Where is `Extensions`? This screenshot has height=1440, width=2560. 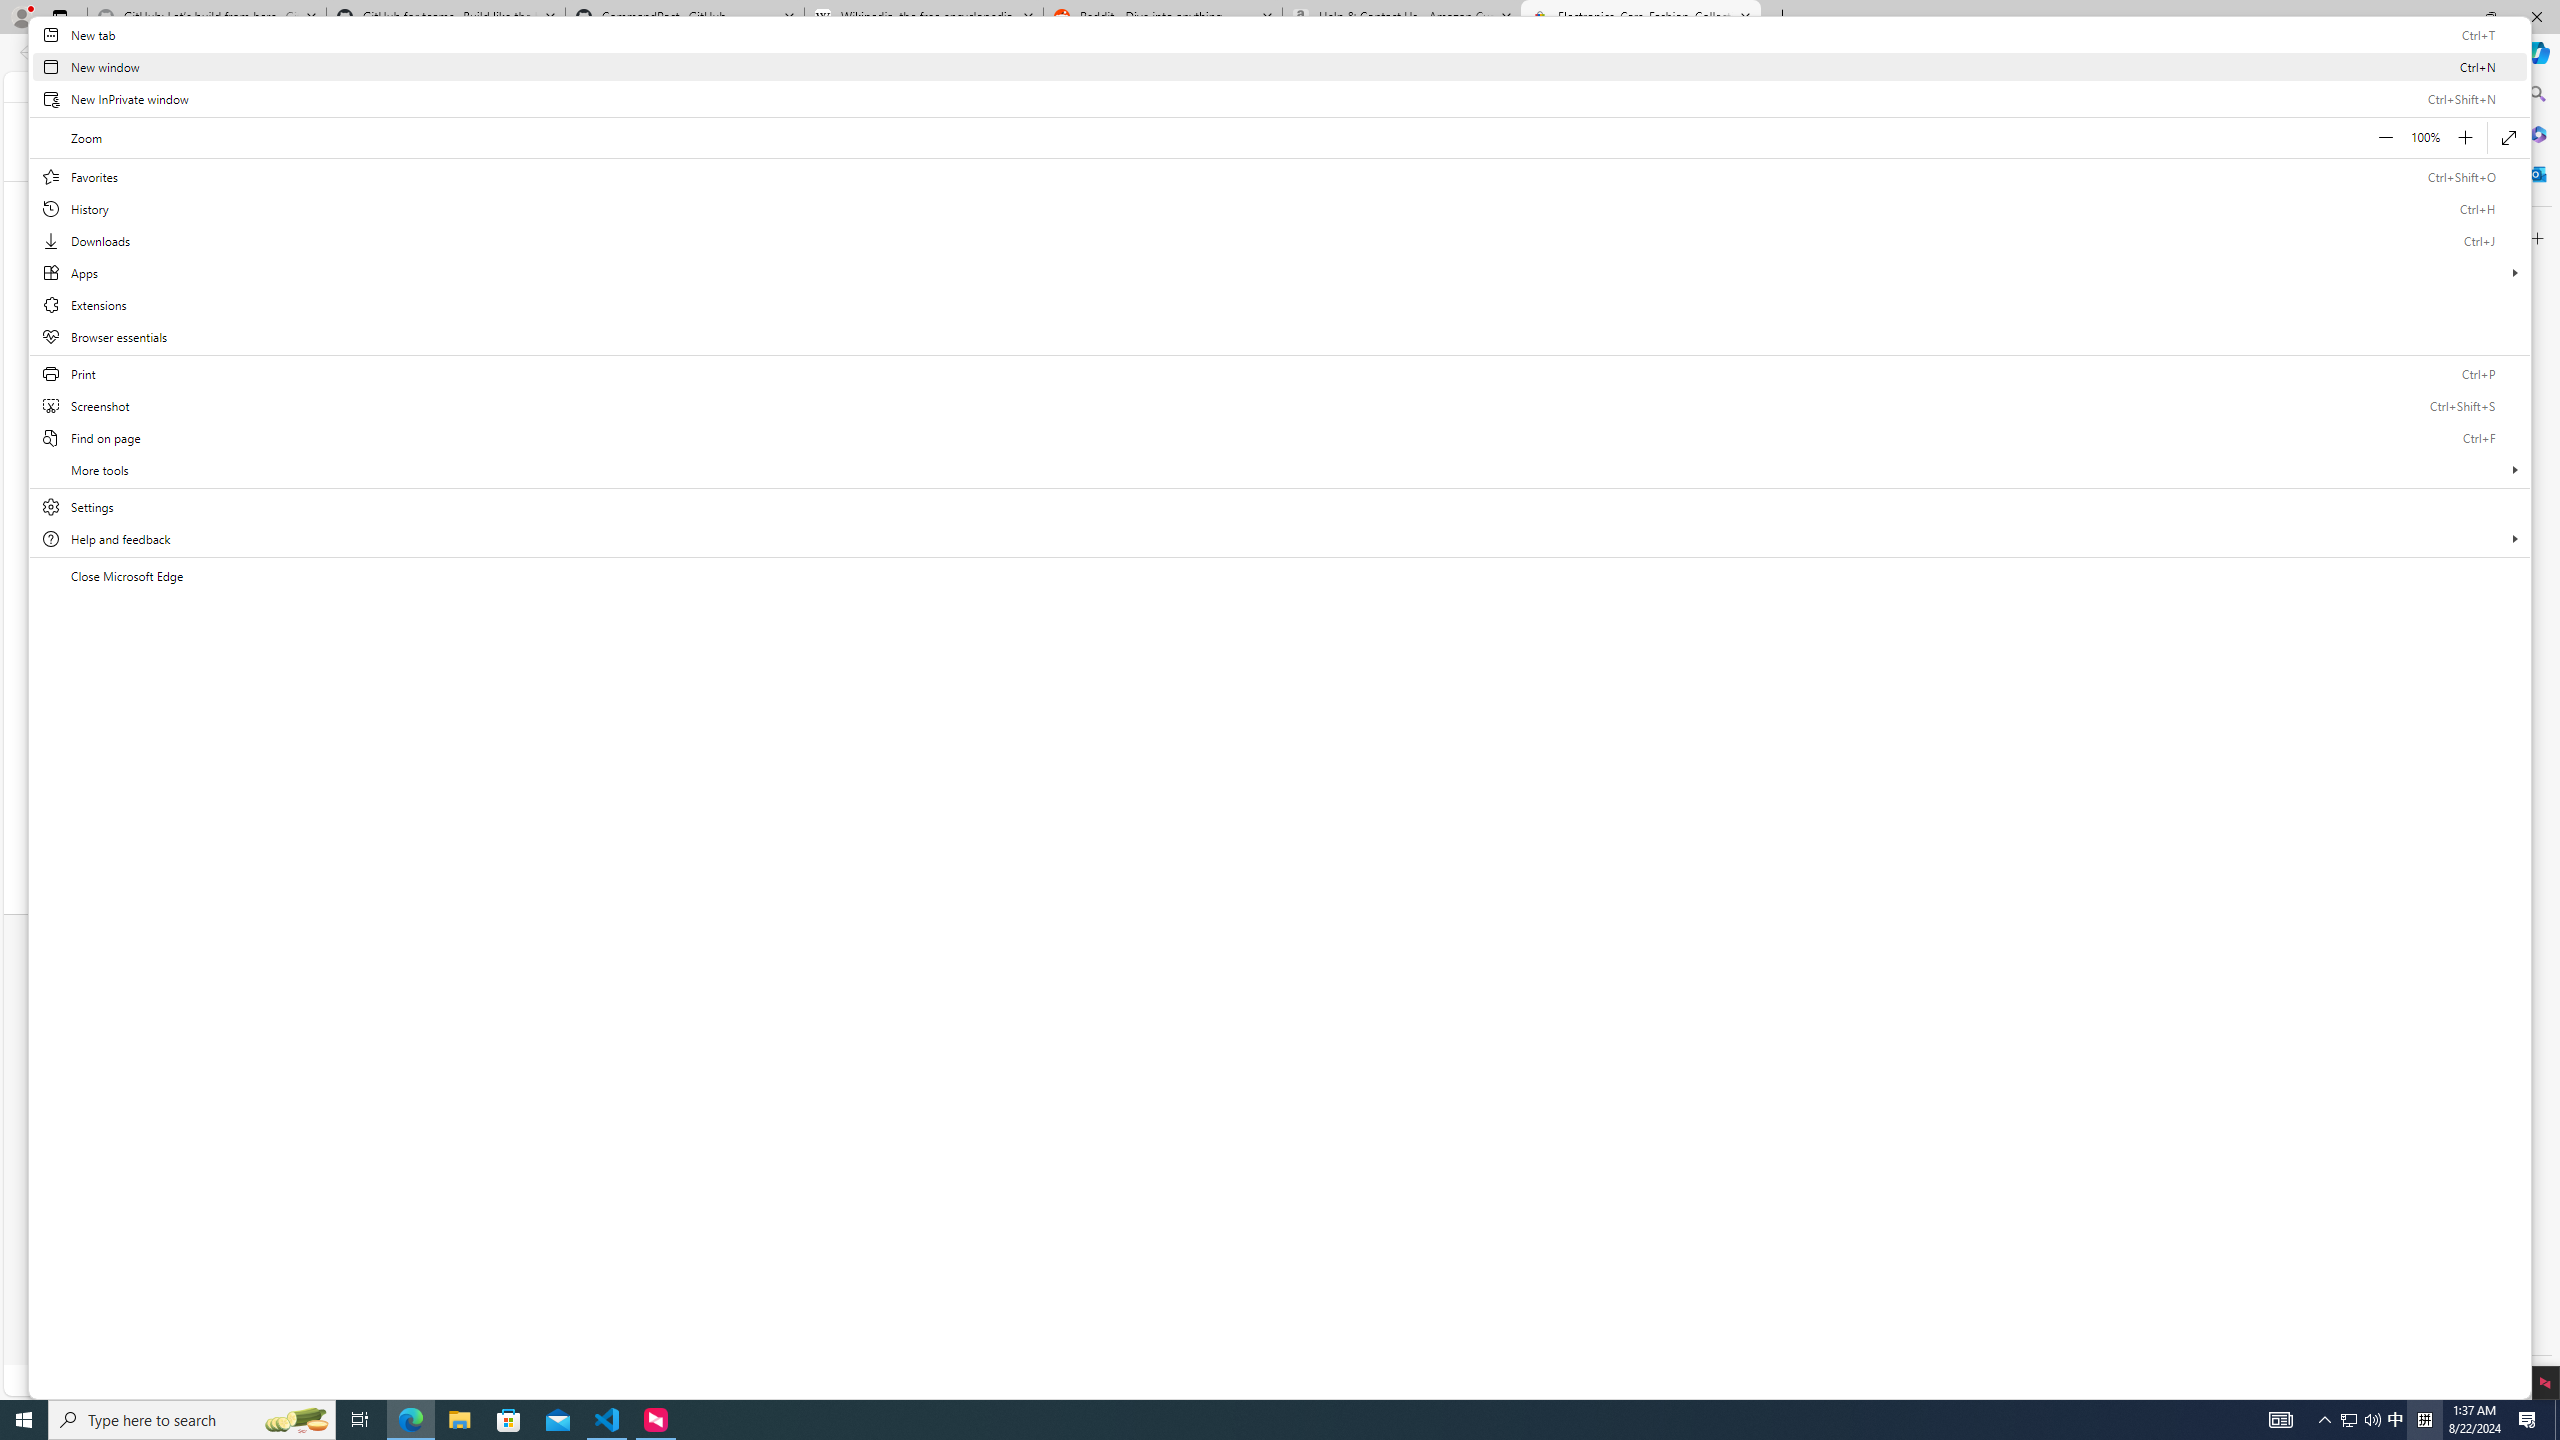 Extensions is located at coordinates (1280, 305).